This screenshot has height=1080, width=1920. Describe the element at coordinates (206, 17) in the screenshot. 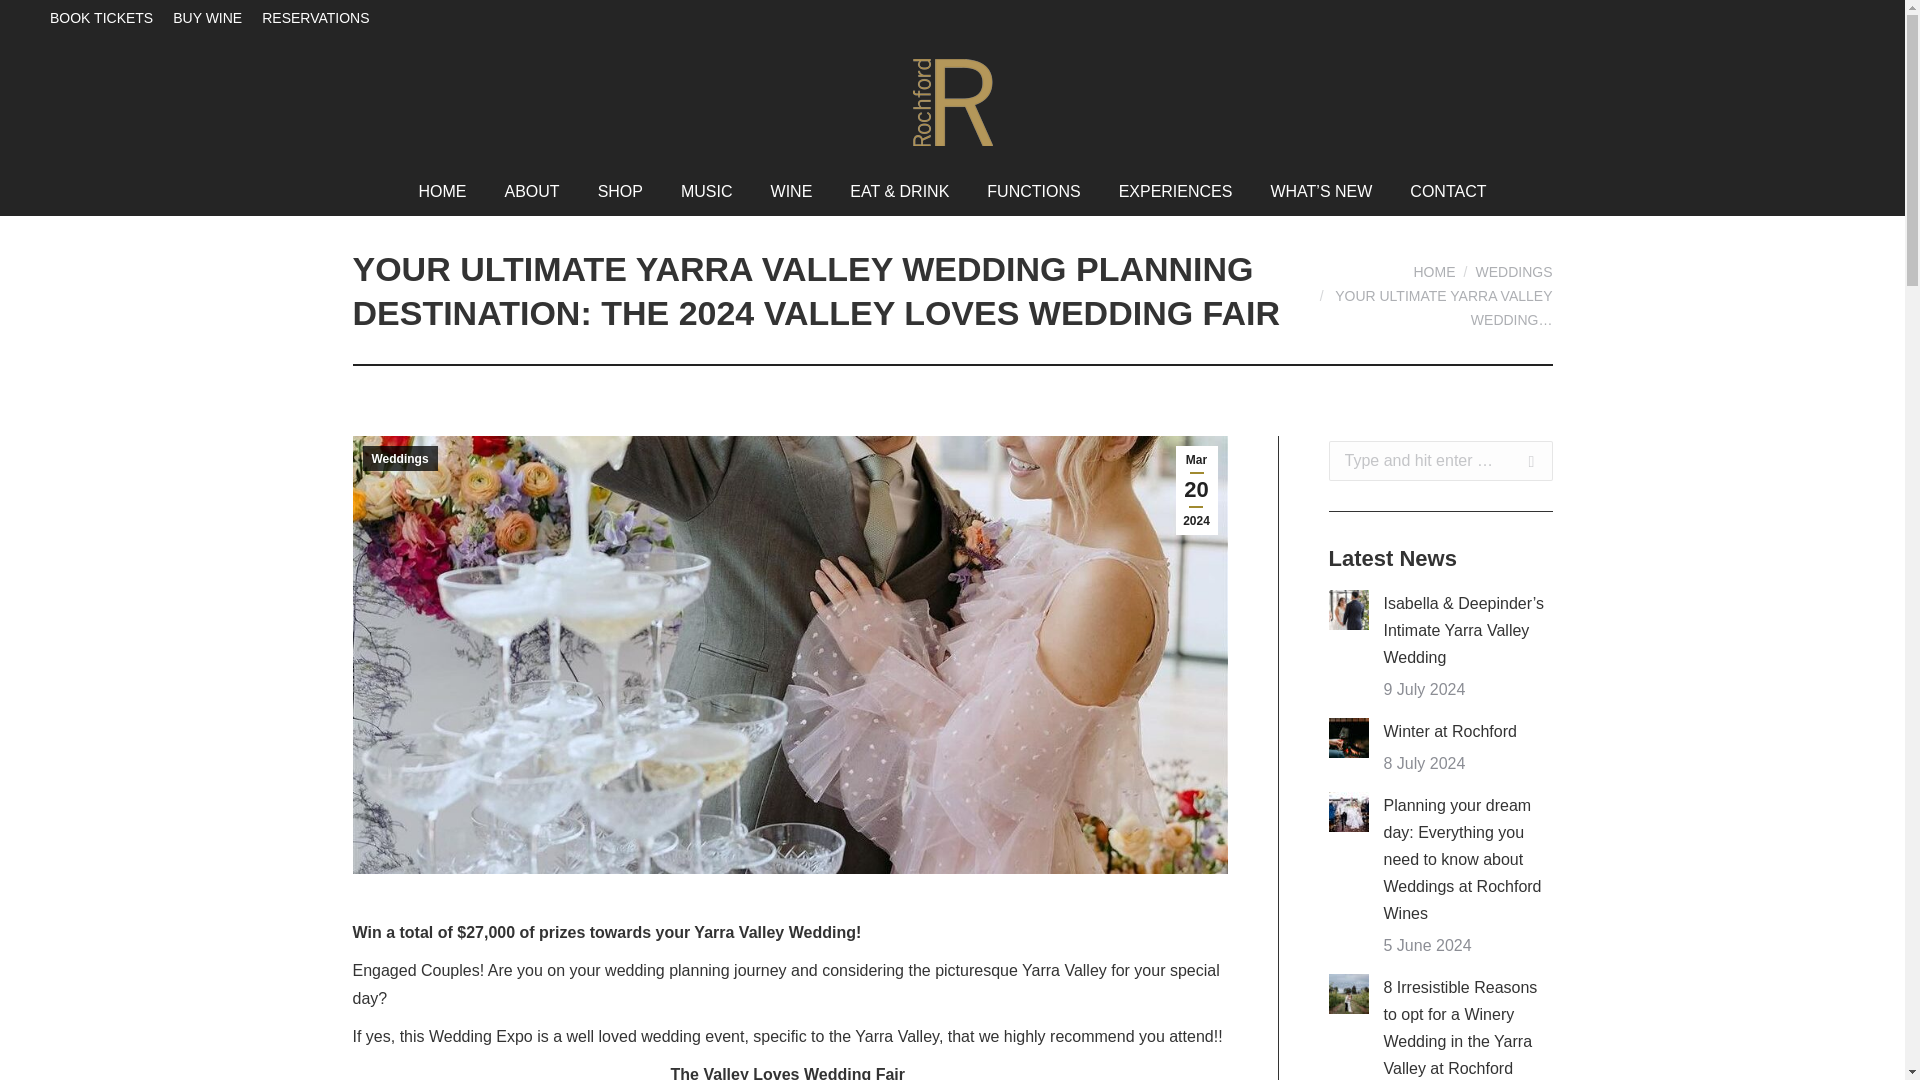

I see `BUY WINE` at that location.